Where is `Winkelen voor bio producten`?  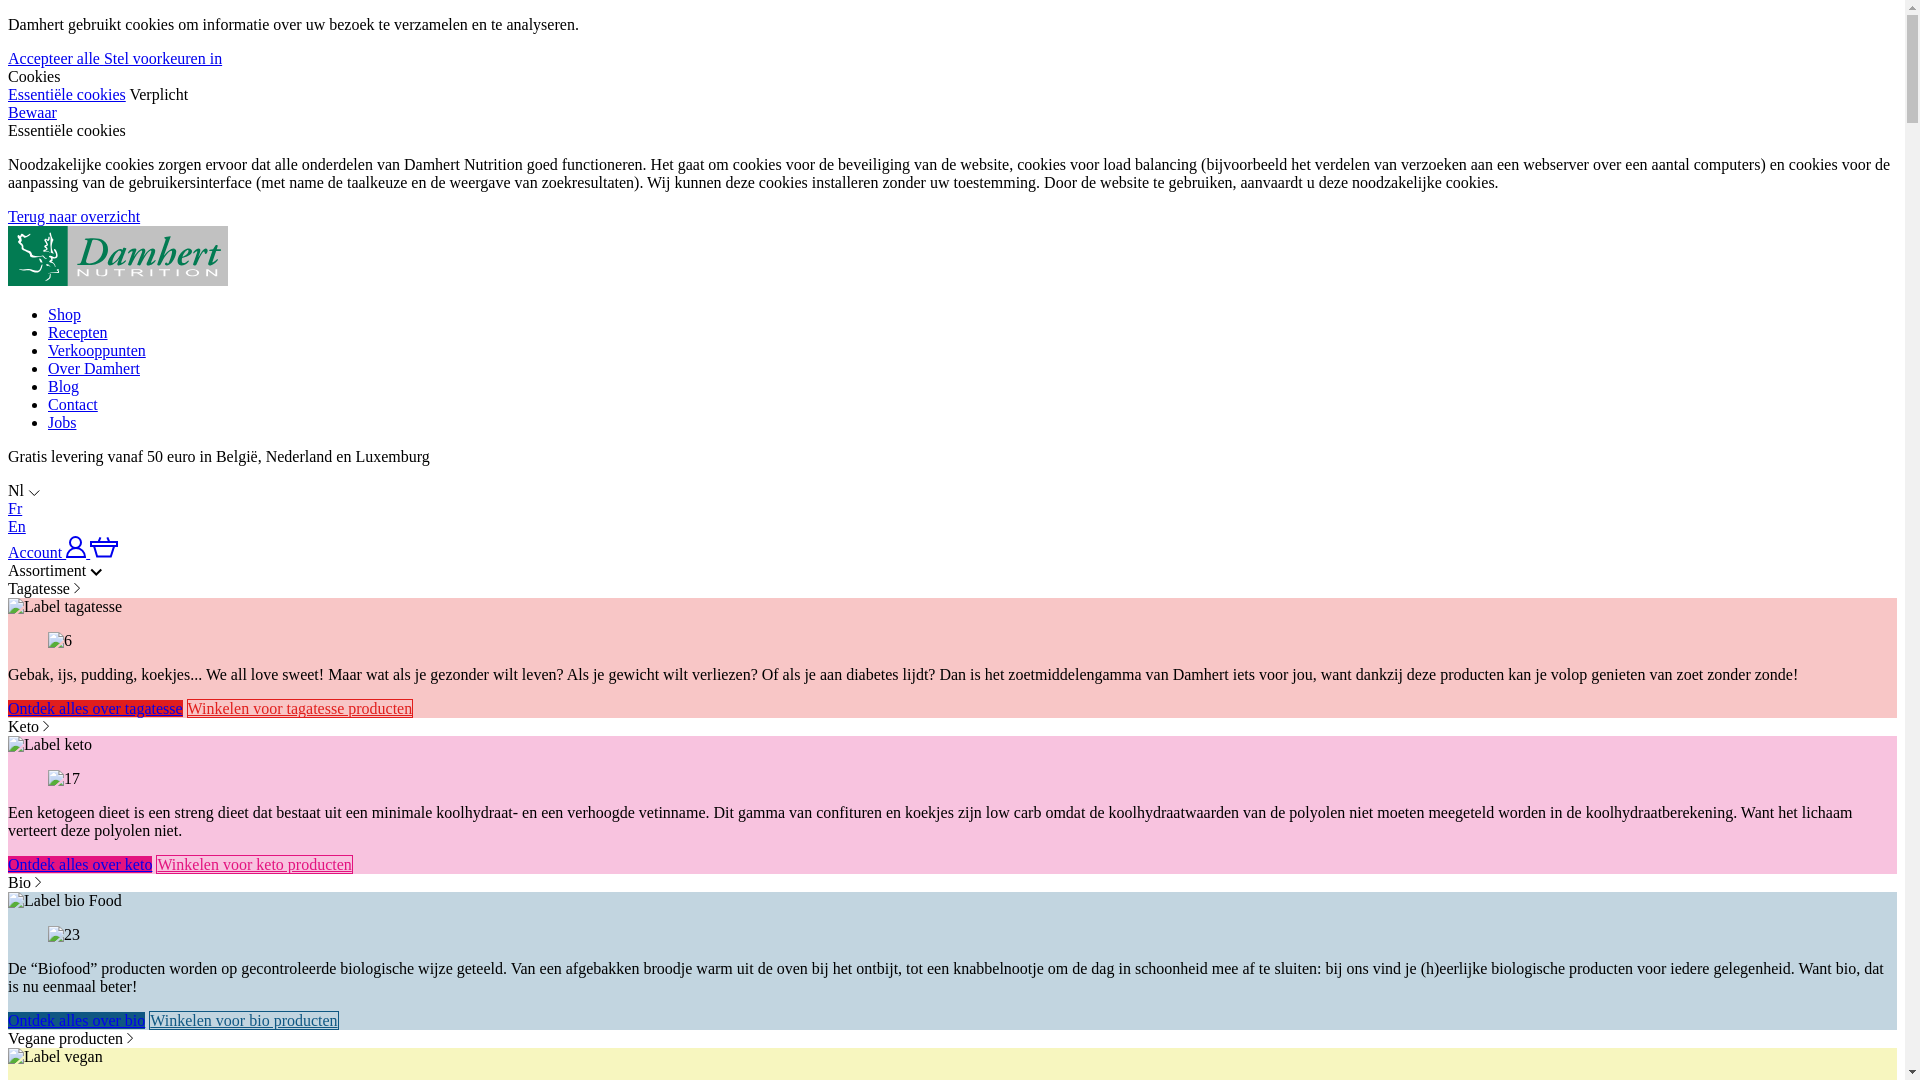
Winkelen voor bio producten is located at coordinates (244, 1020).